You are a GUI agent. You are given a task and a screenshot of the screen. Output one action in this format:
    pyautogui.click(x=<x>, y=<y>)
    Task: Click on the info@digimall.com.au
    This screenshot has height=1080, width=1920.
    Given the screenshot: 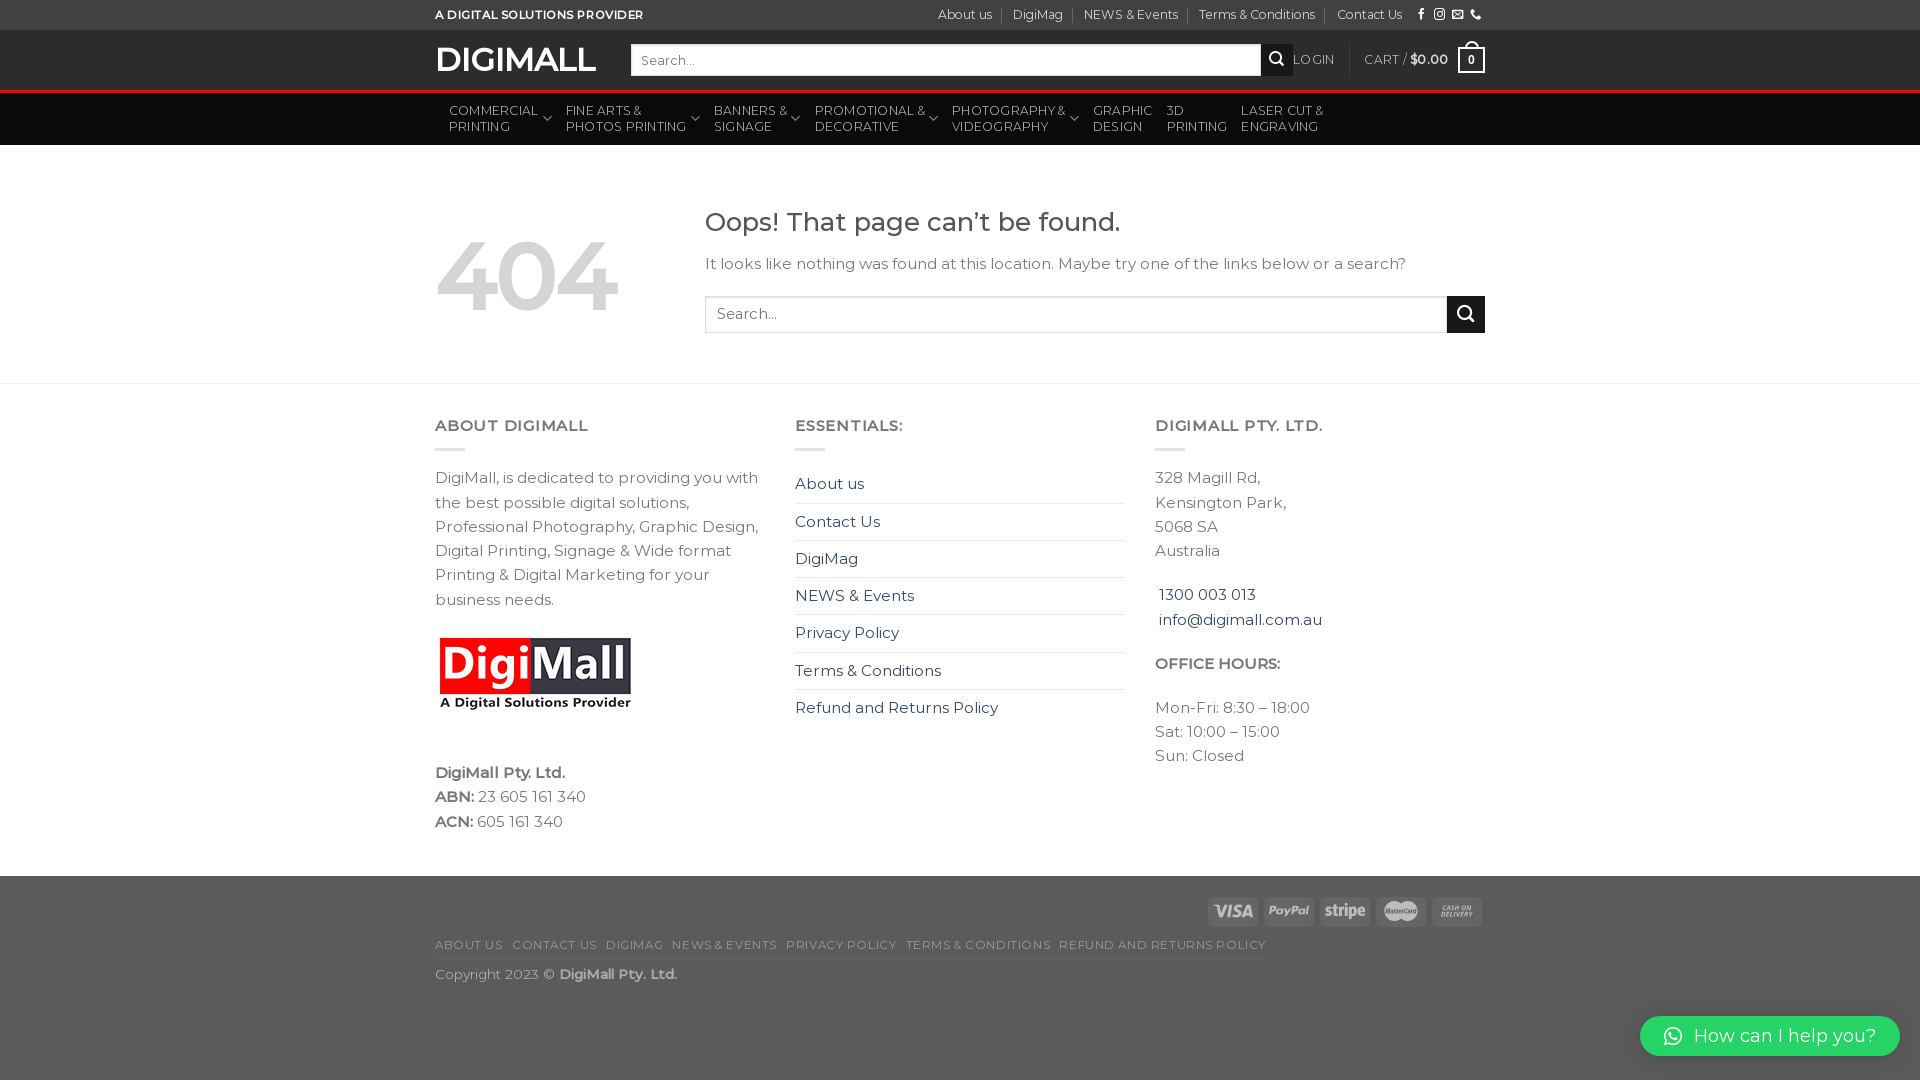 What is the action you would take?
    pyautogui.click(x=1240, y=620)
    